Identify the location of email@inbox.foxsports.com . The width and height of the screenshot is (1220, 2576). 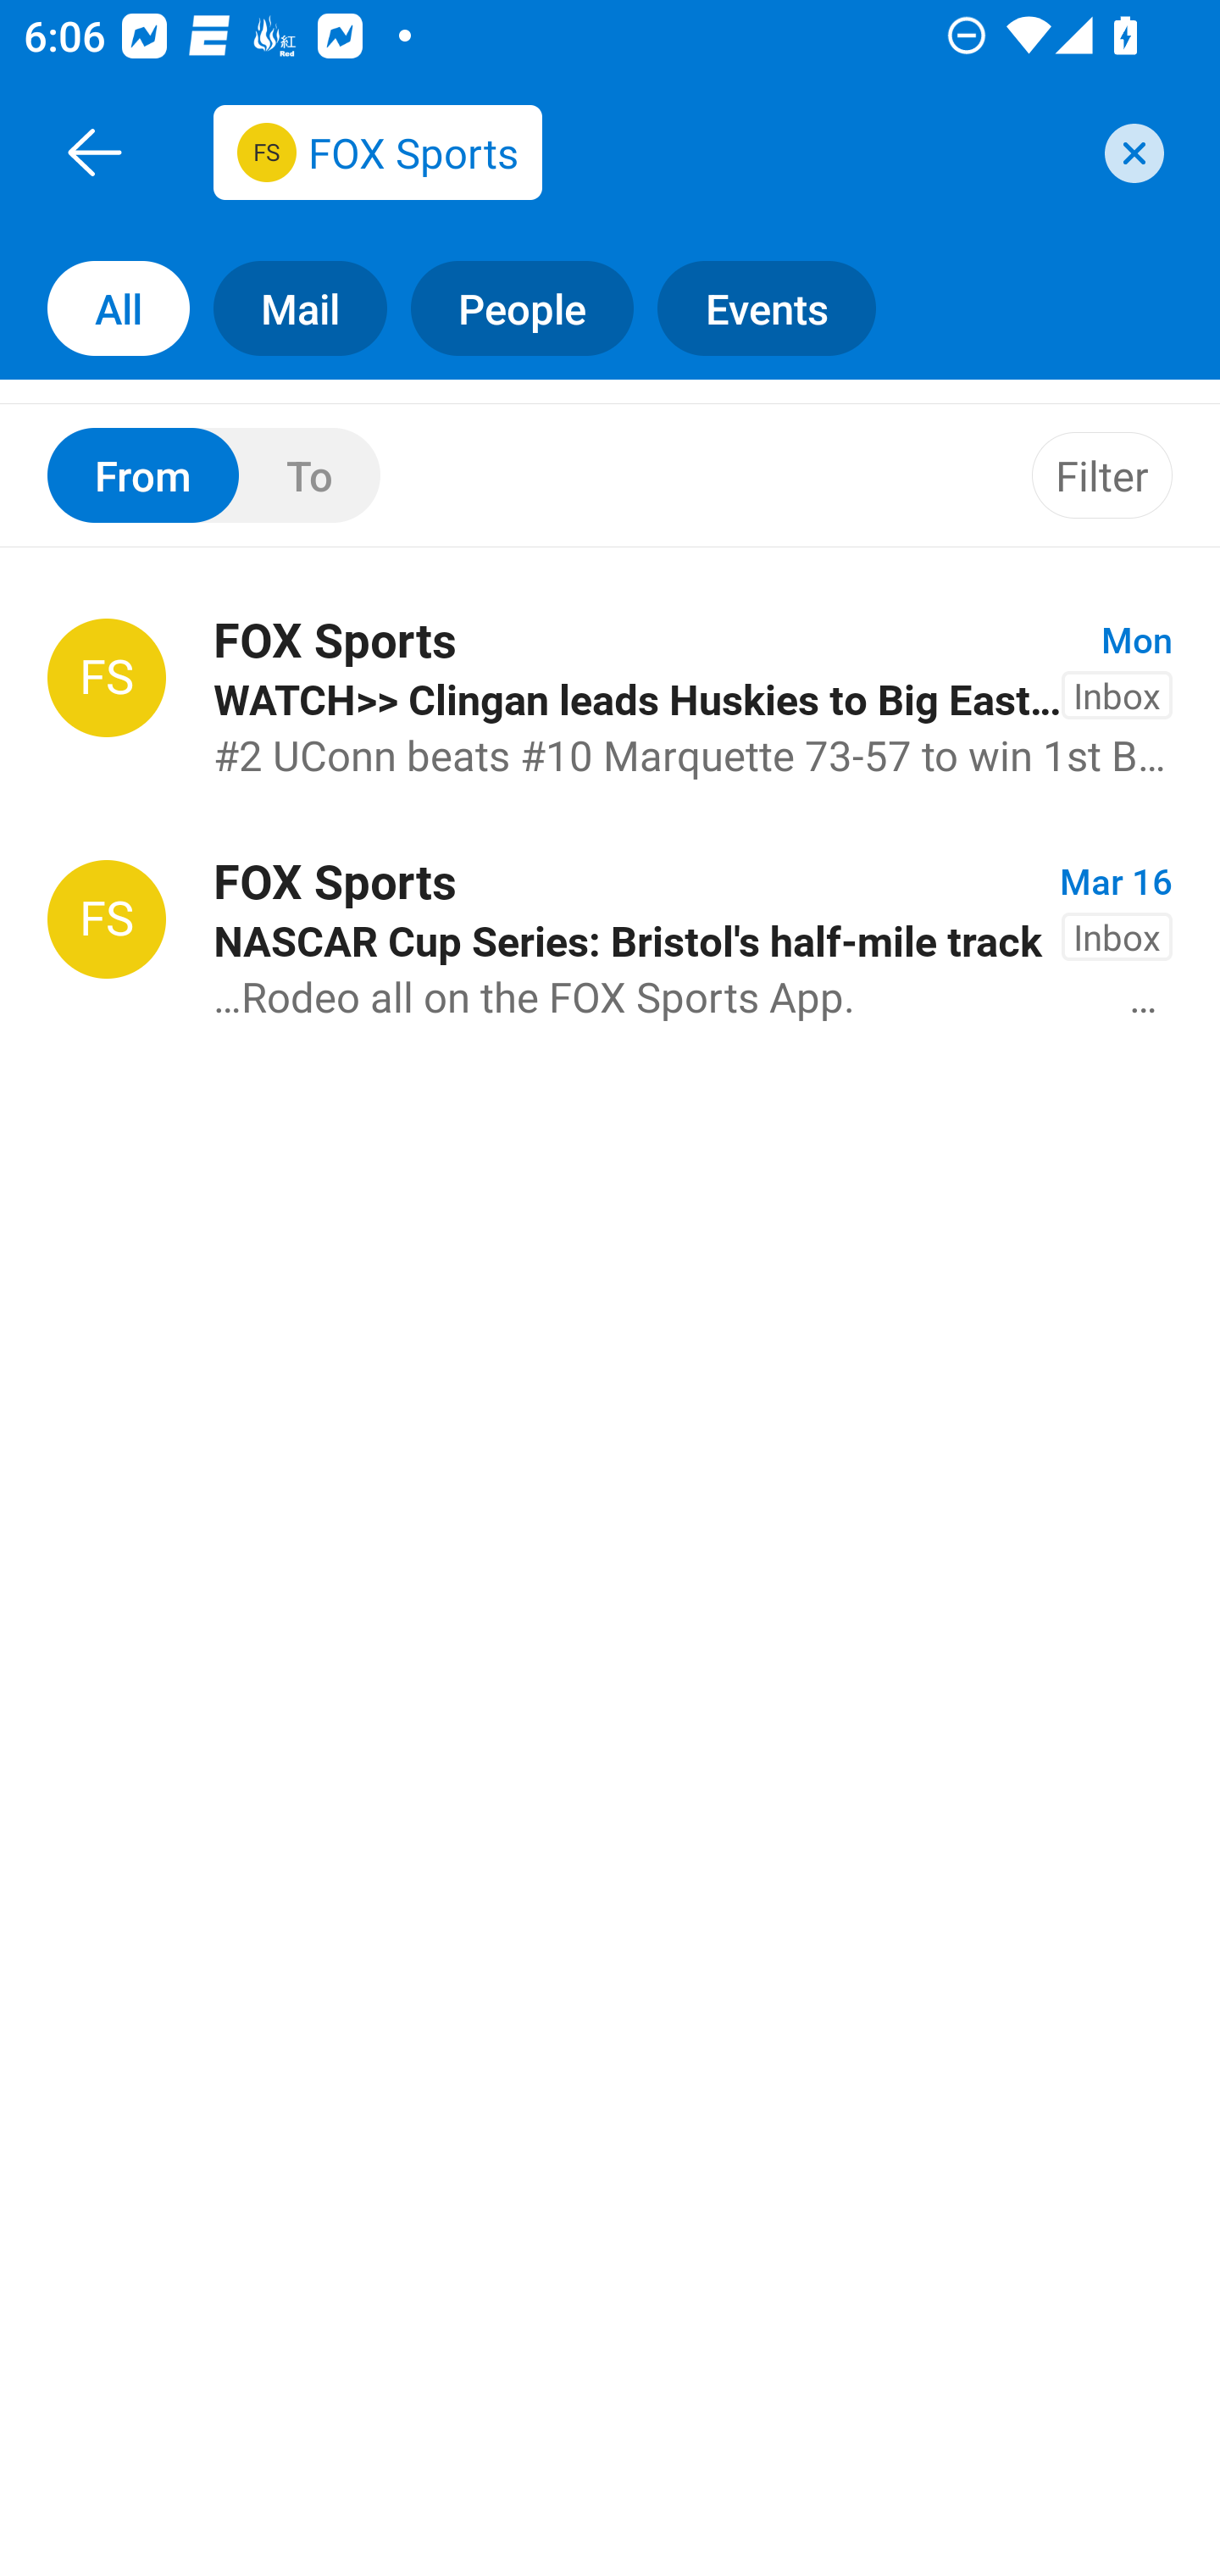
(647, 152).